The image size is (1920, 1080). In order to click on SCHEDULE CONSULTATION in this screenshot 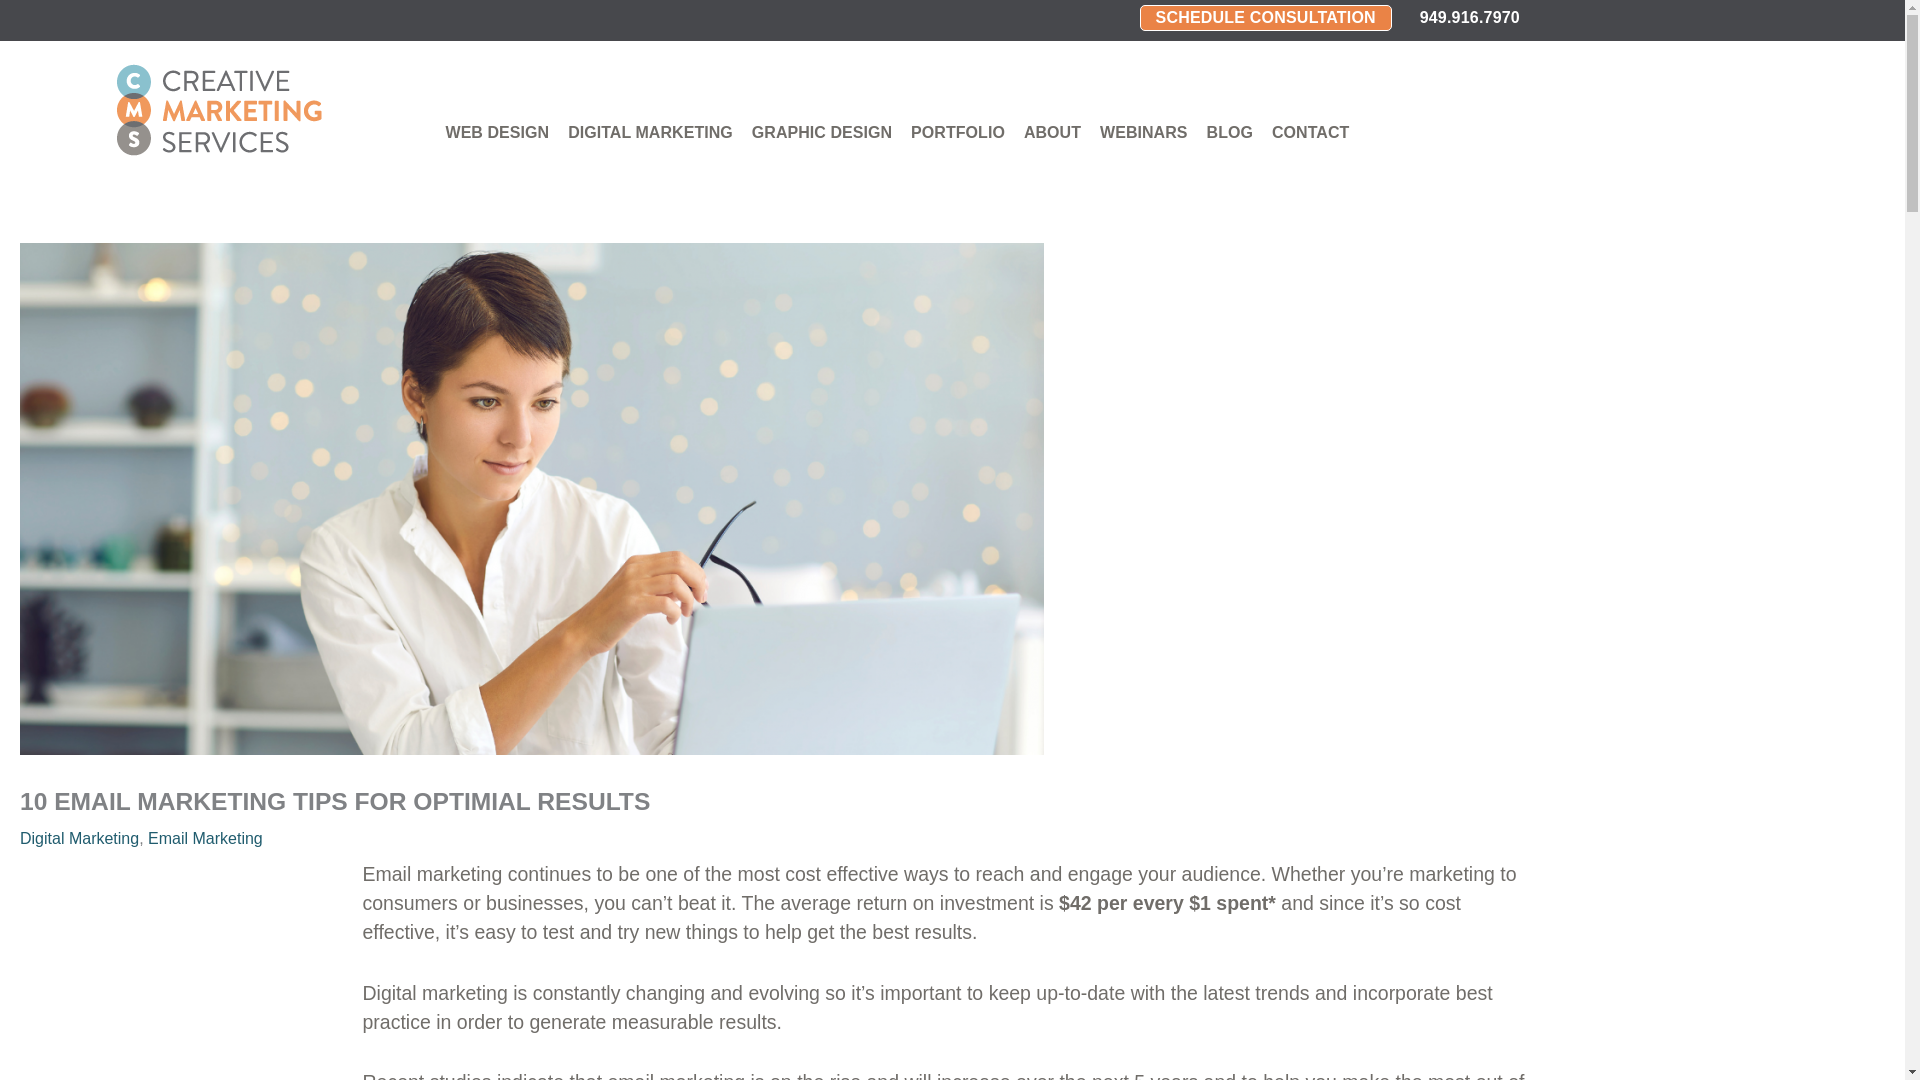, I will do `click(1266, 18)`.